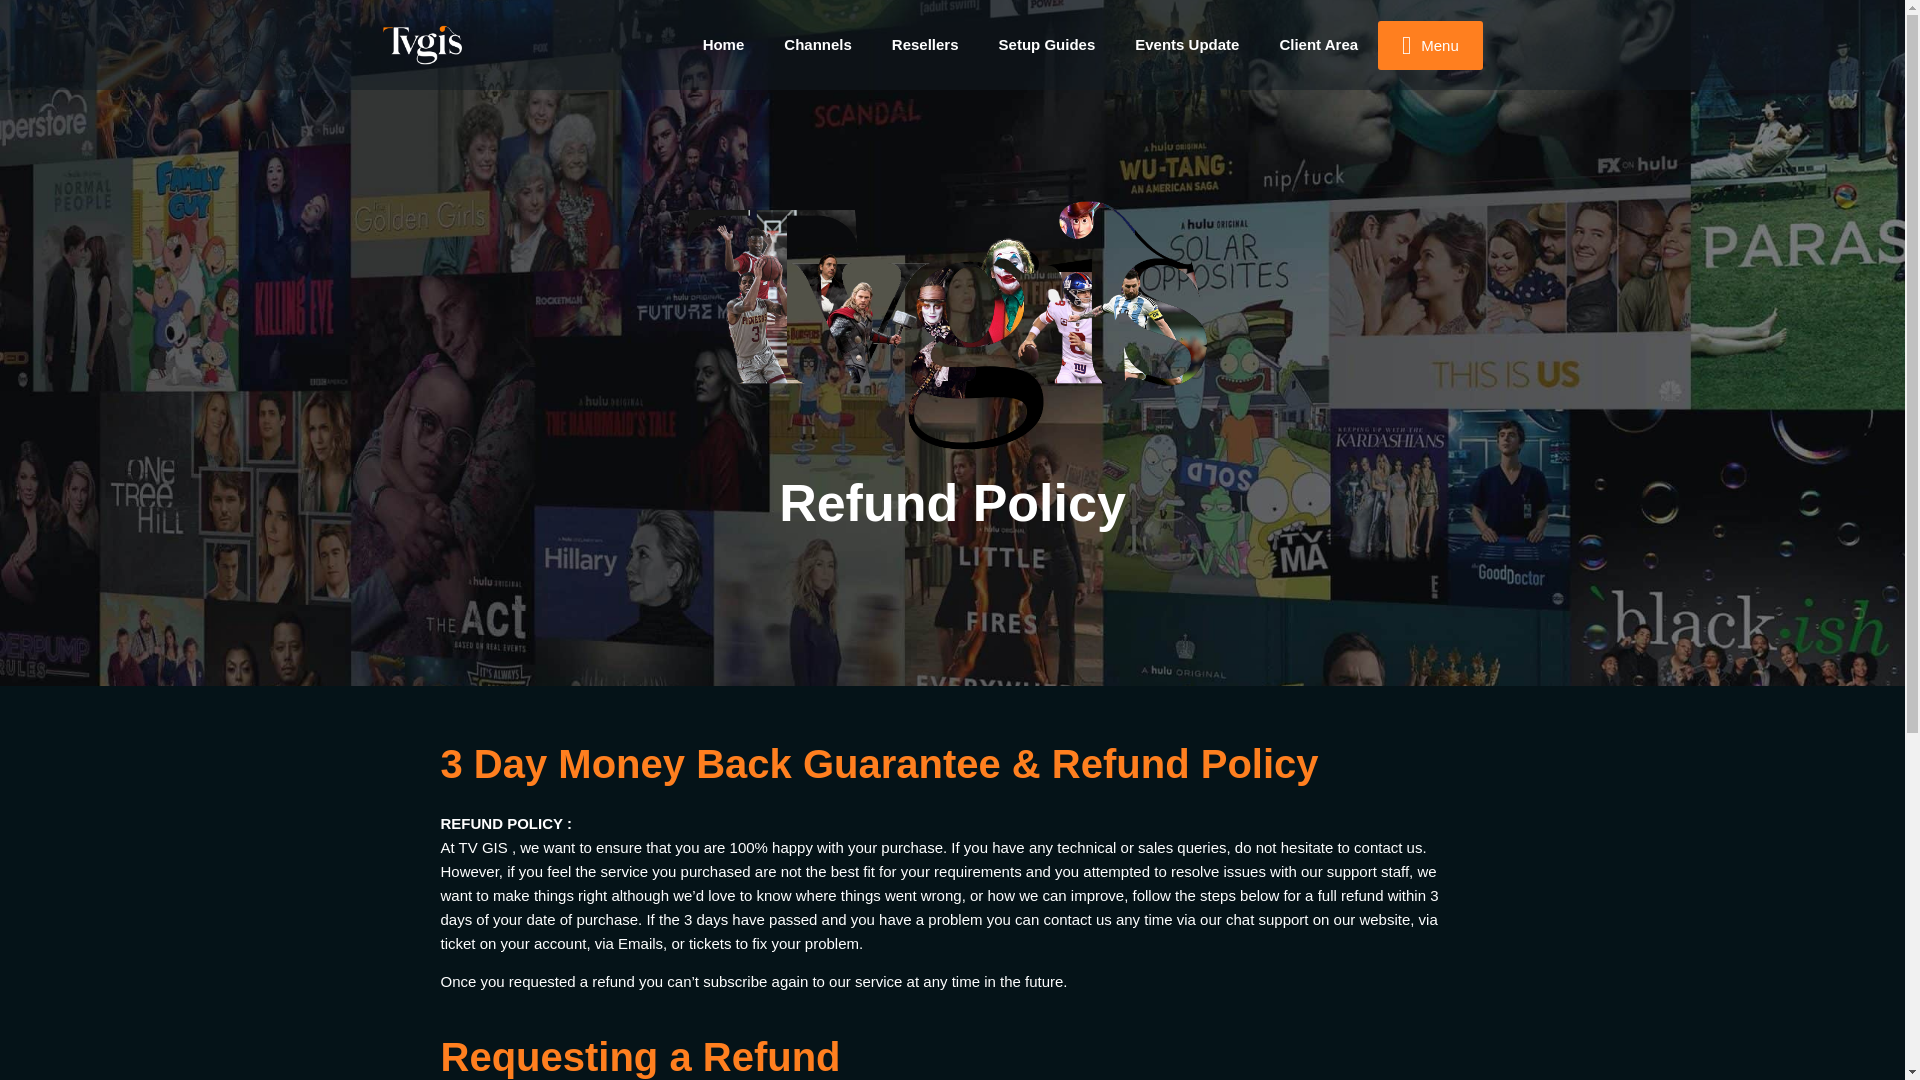 The width and height of the screenshot is (1920, 1080). I want to click on Setup Guides, so click(1047, 44).